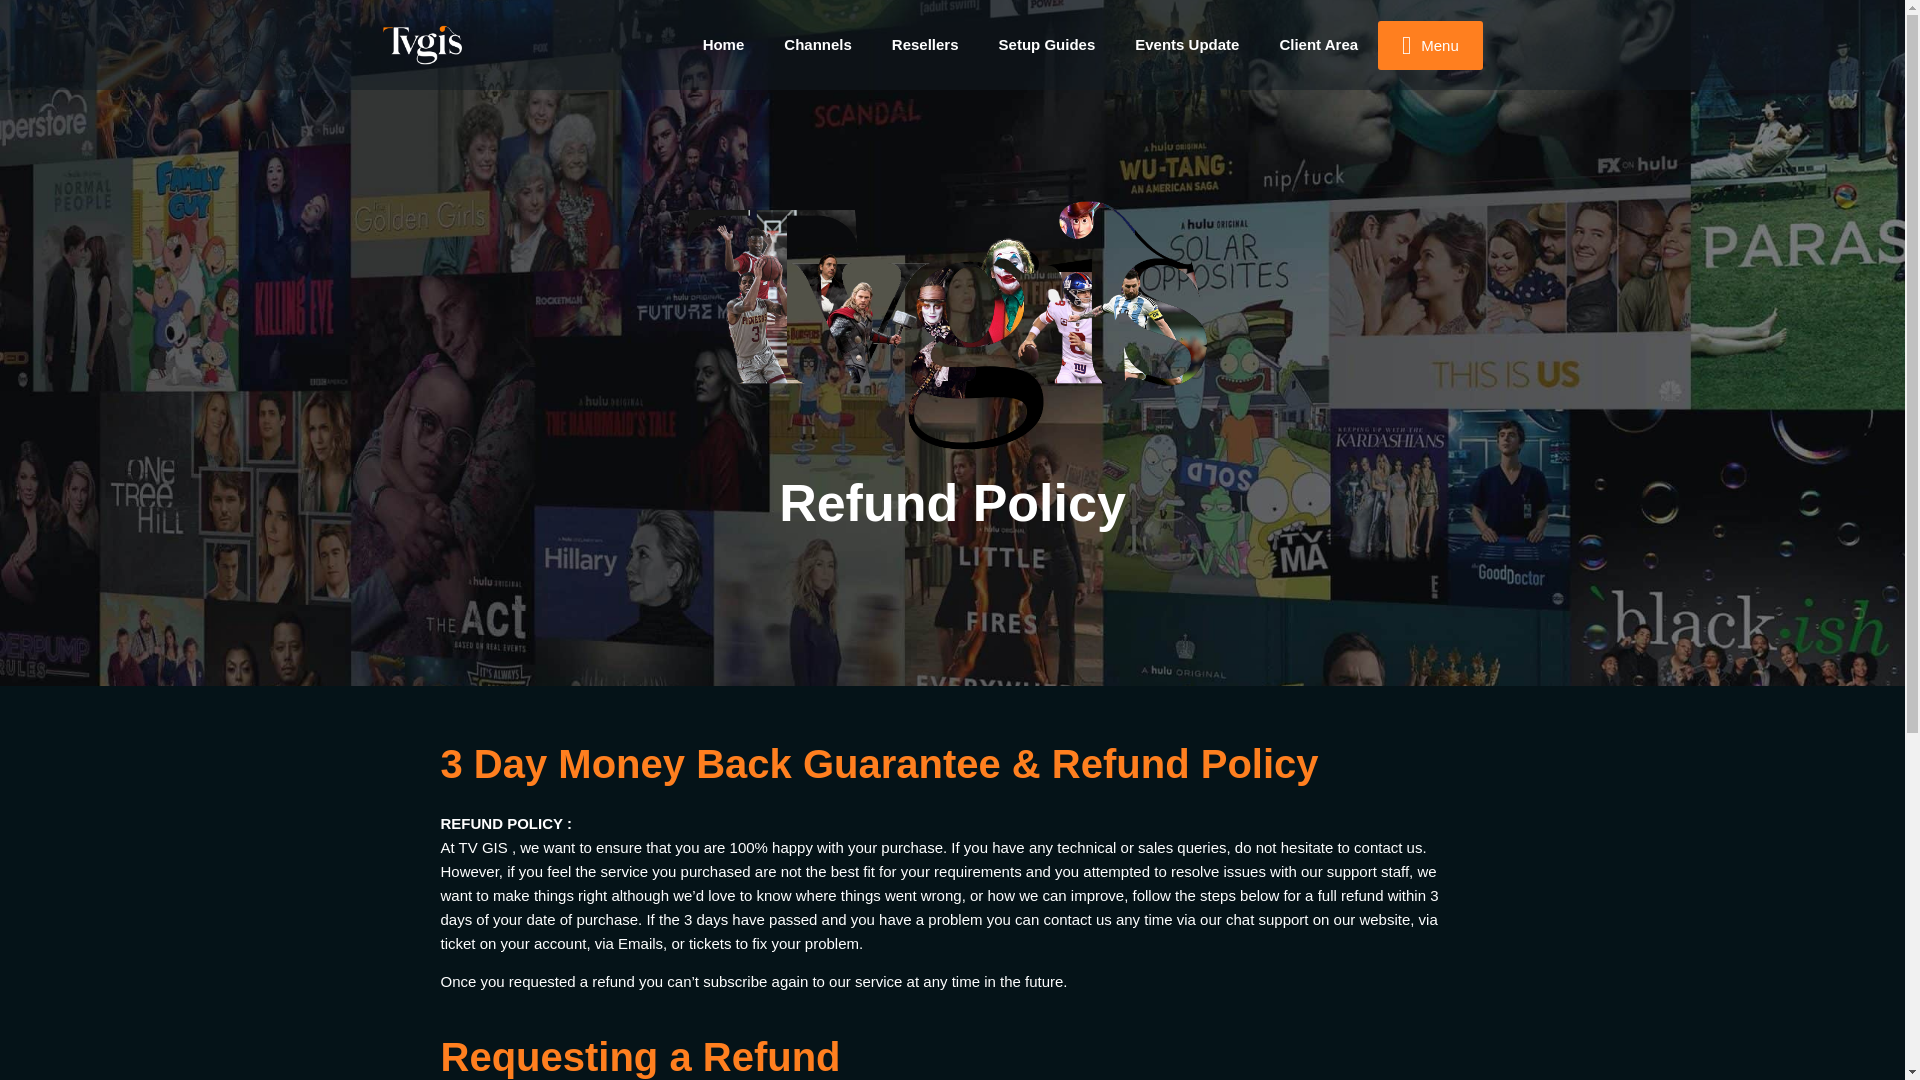 The width and height of the screenshot is (1920, 1080). I want to click on Setup Guides, so click(1047, 44).